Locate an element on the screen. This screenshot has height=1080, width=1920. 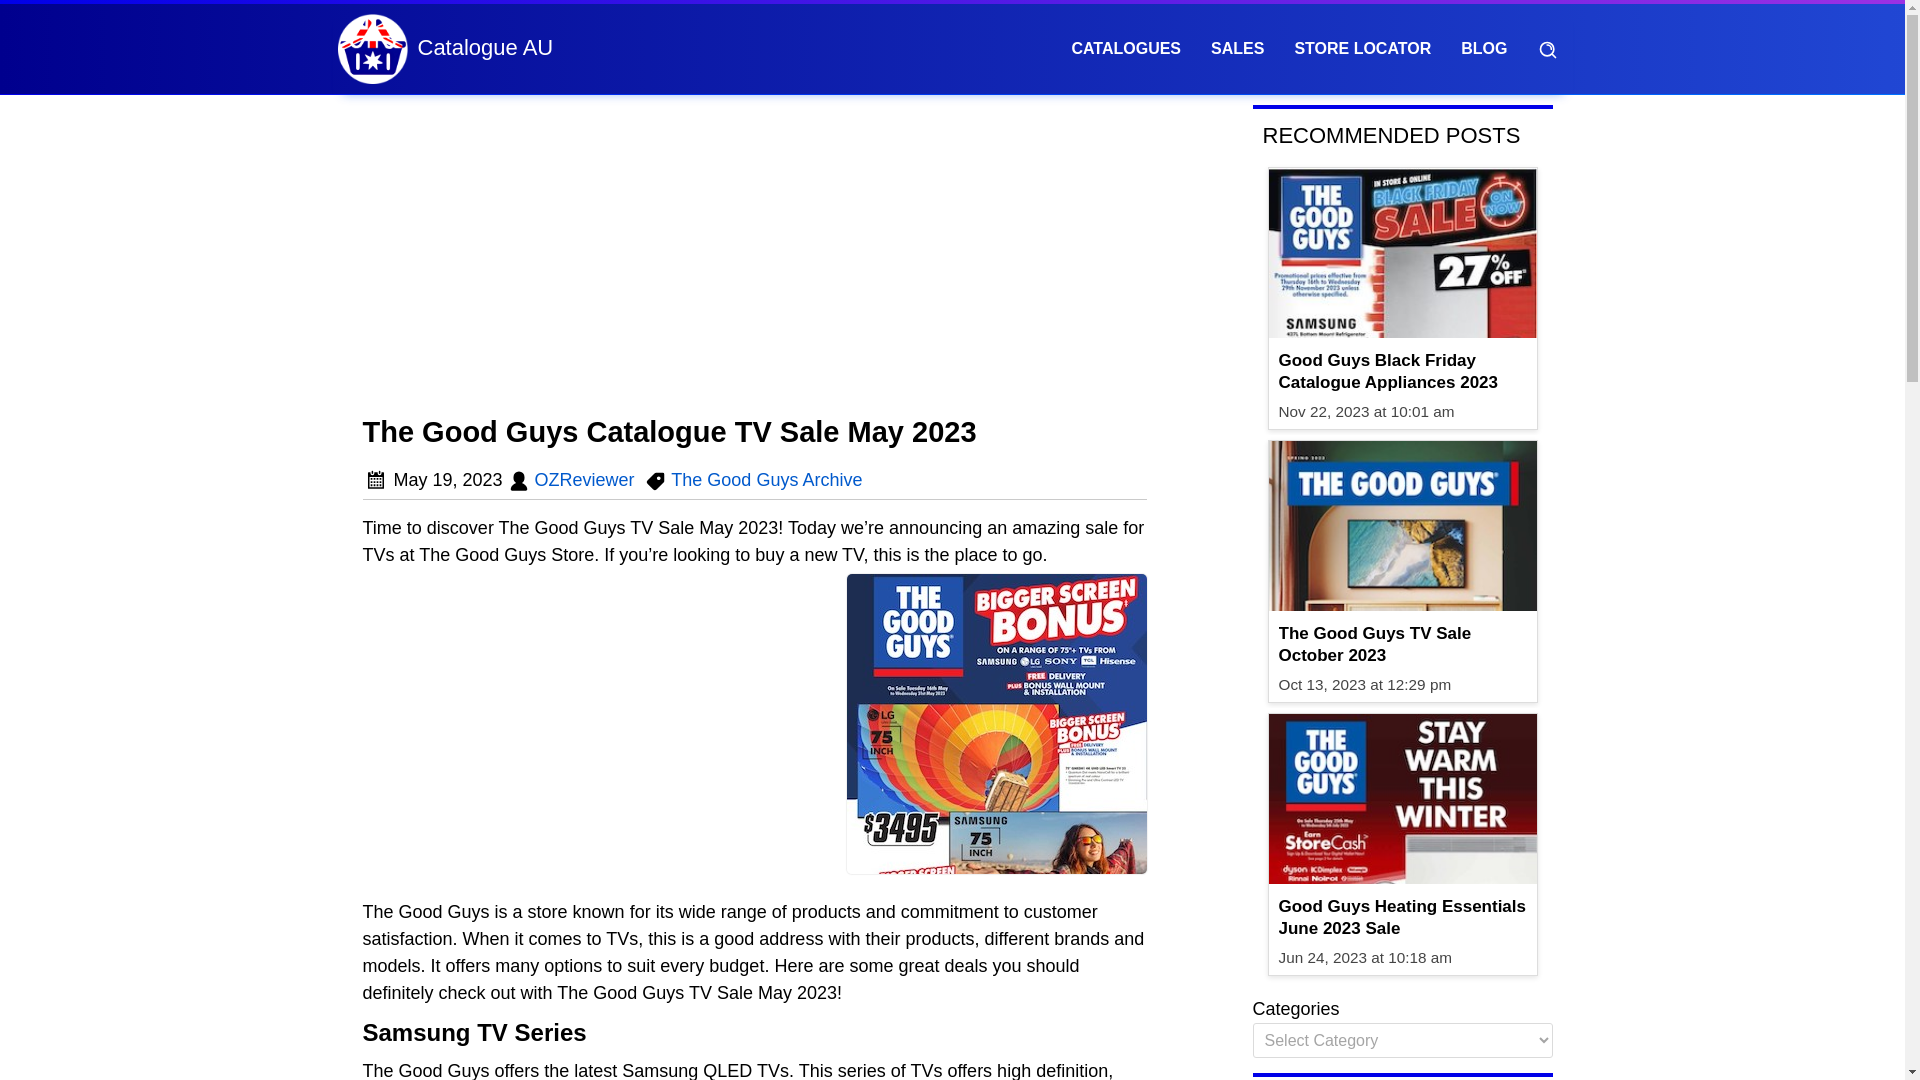
The Good Guys Archive is located at coordinates (766, 480).